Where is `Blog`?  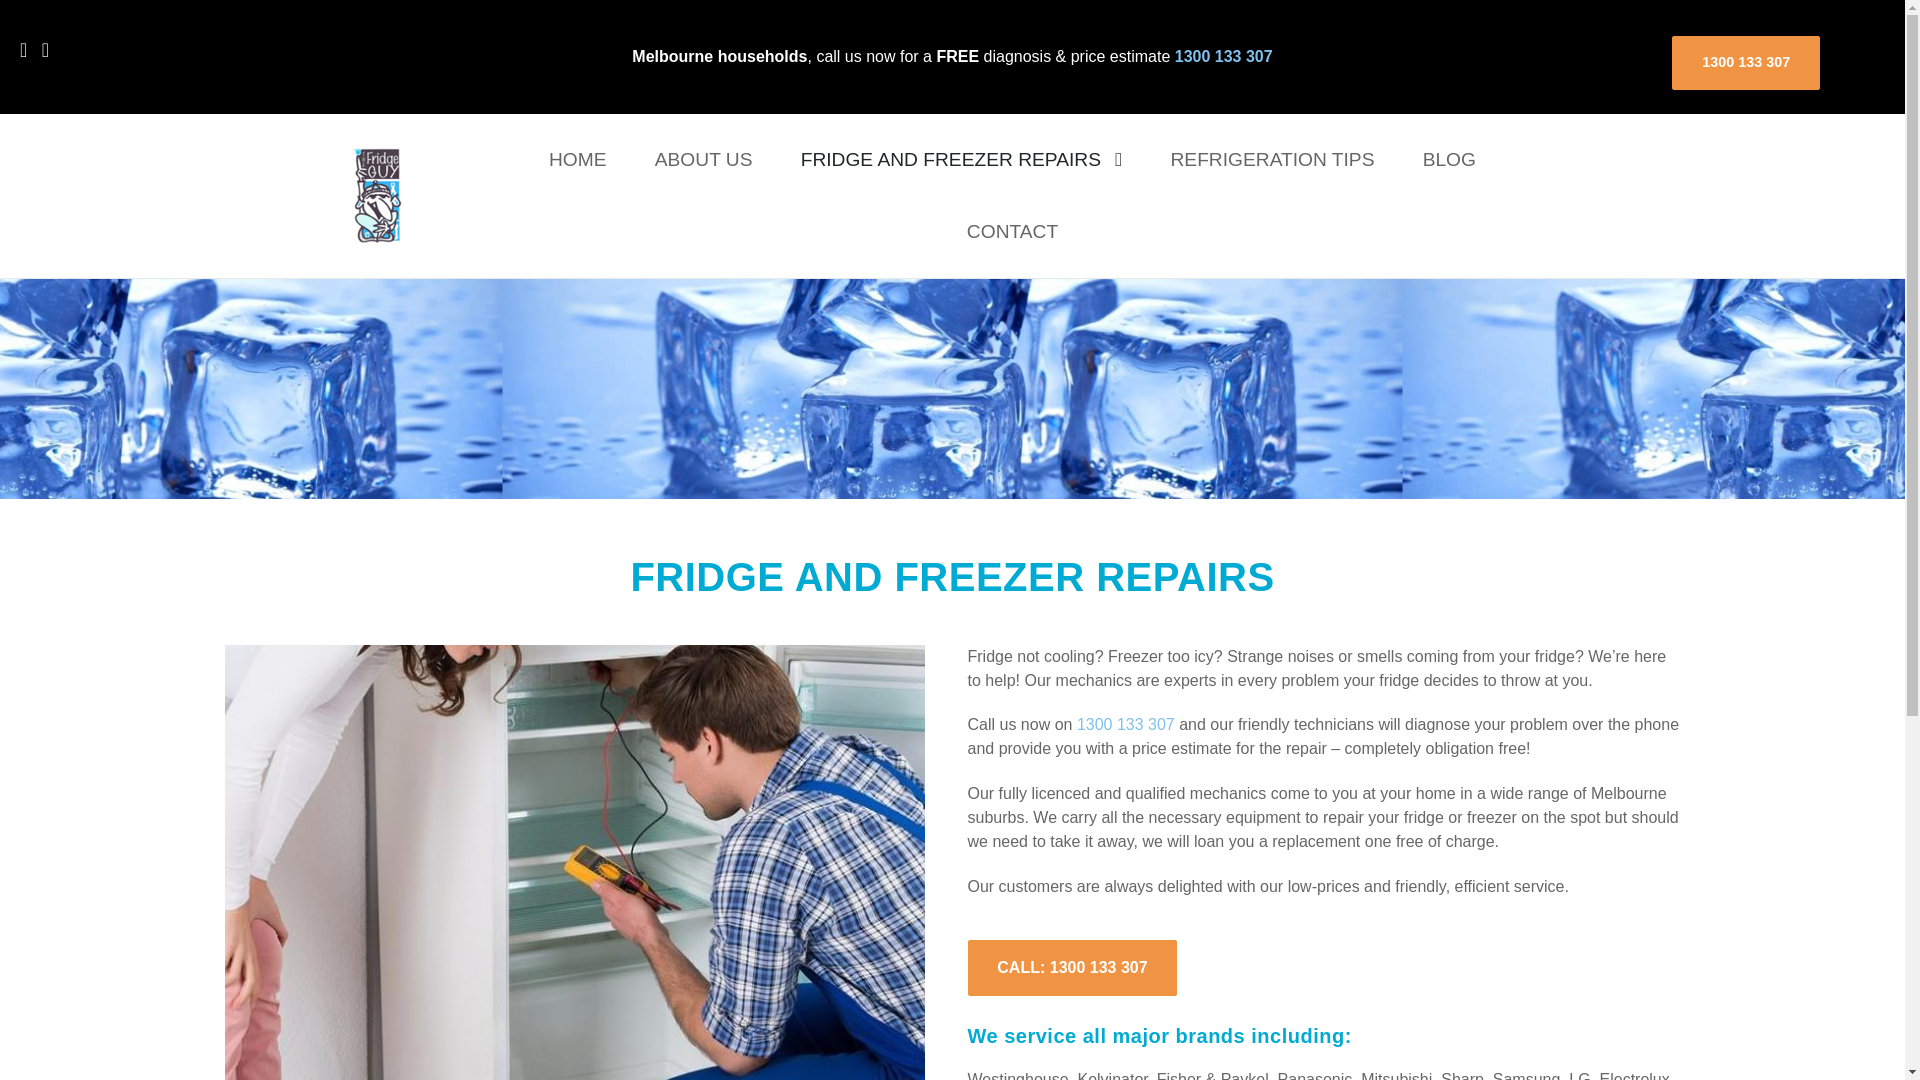
Blog is located at coordinates (1449, 160).